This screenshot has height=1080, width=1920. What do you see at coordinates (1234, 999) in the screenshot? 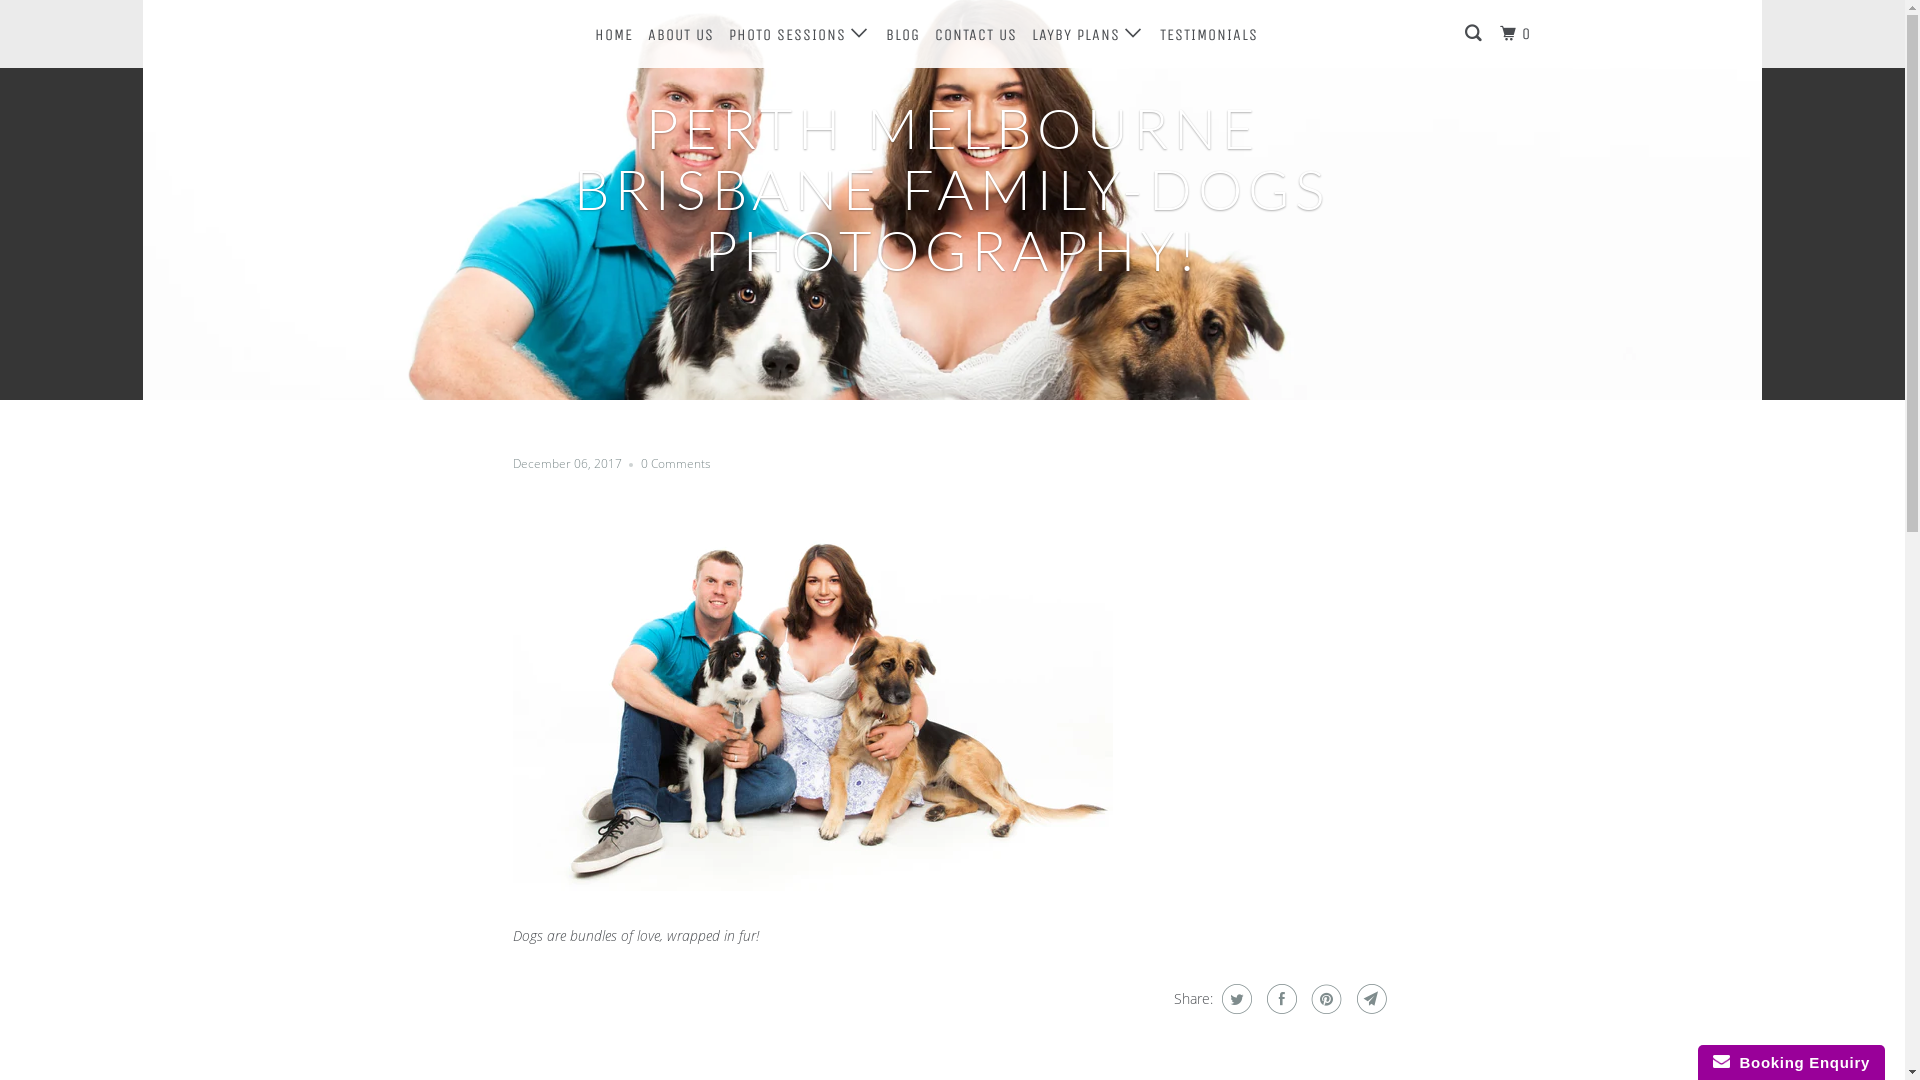
I see `Share this on Twitter` at bounding box center [1234, 999].